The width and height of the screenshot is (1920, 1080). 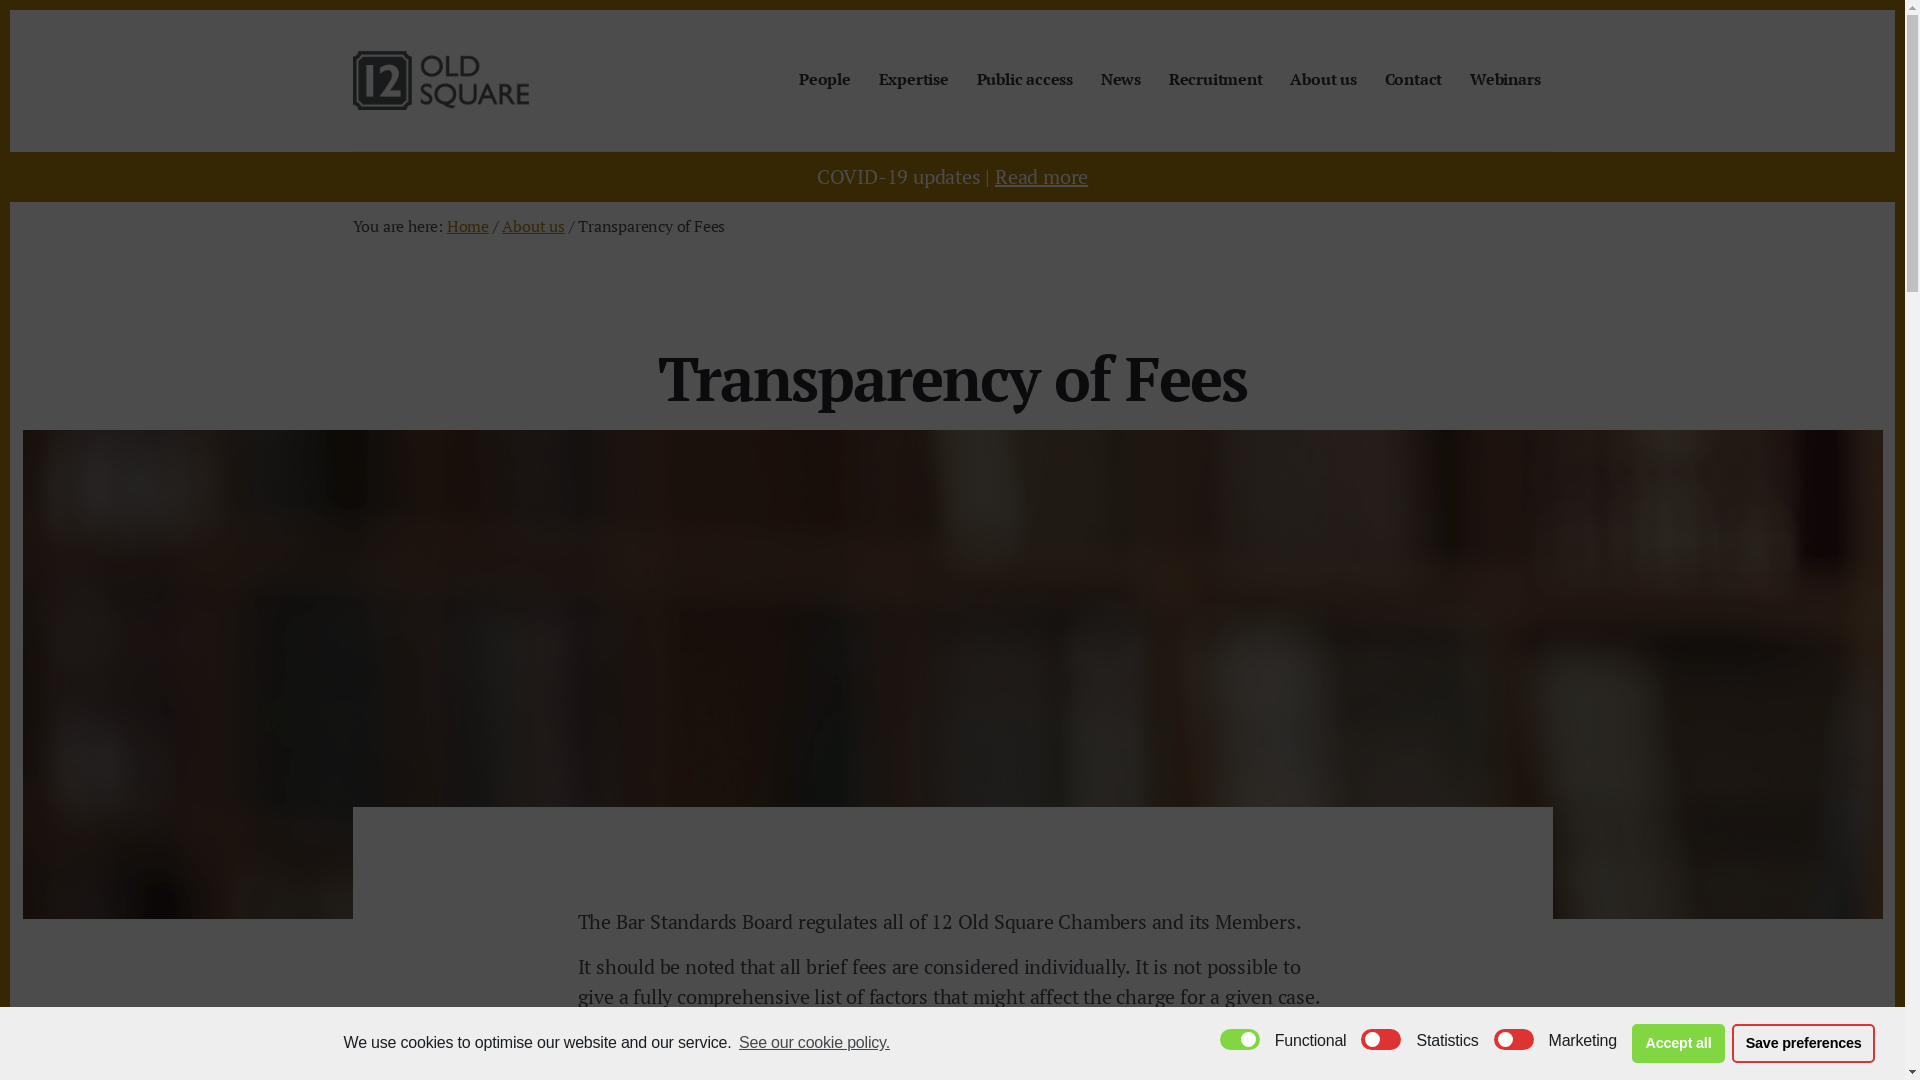 What do you see at coordinates (1323, 80) in the screenshot?
I see `About us` at bounding box center [1323, 80].